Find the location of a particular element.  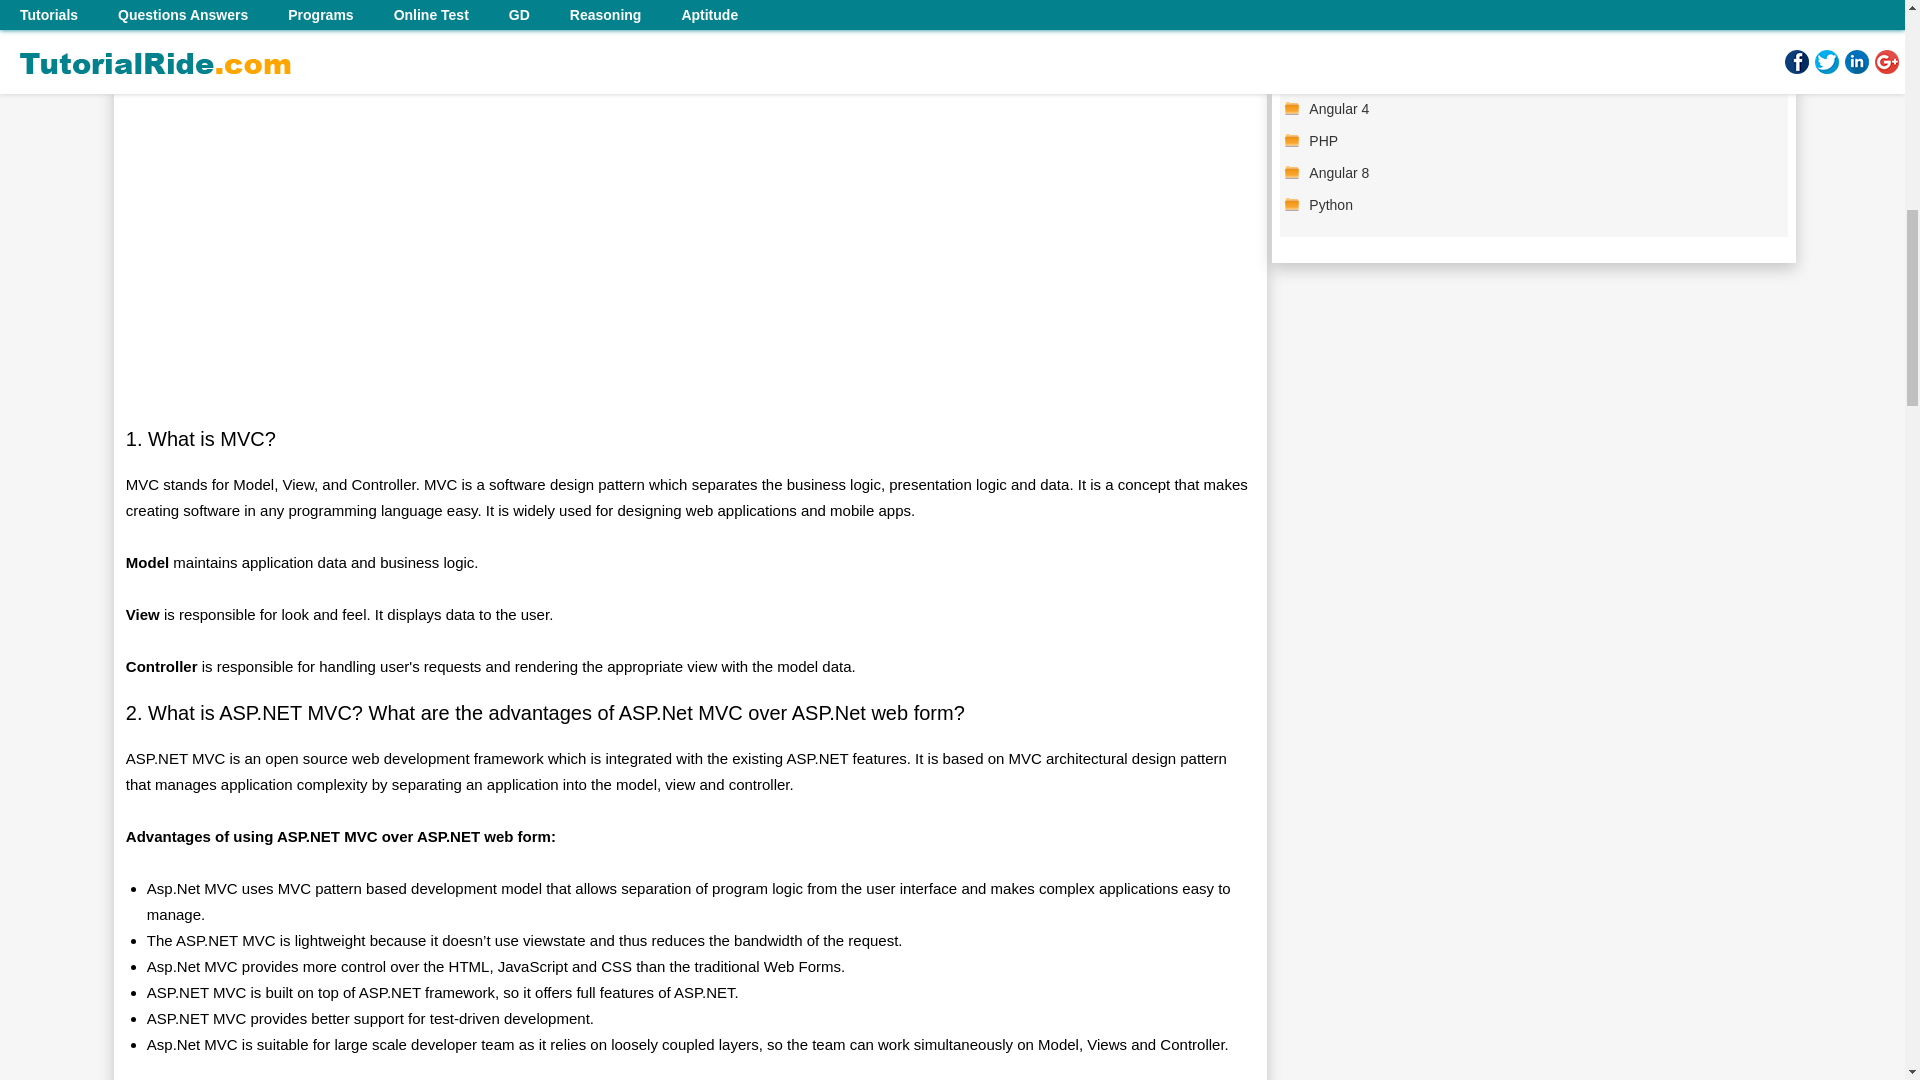

Angular 8 is located at coordinates (1540, 171).